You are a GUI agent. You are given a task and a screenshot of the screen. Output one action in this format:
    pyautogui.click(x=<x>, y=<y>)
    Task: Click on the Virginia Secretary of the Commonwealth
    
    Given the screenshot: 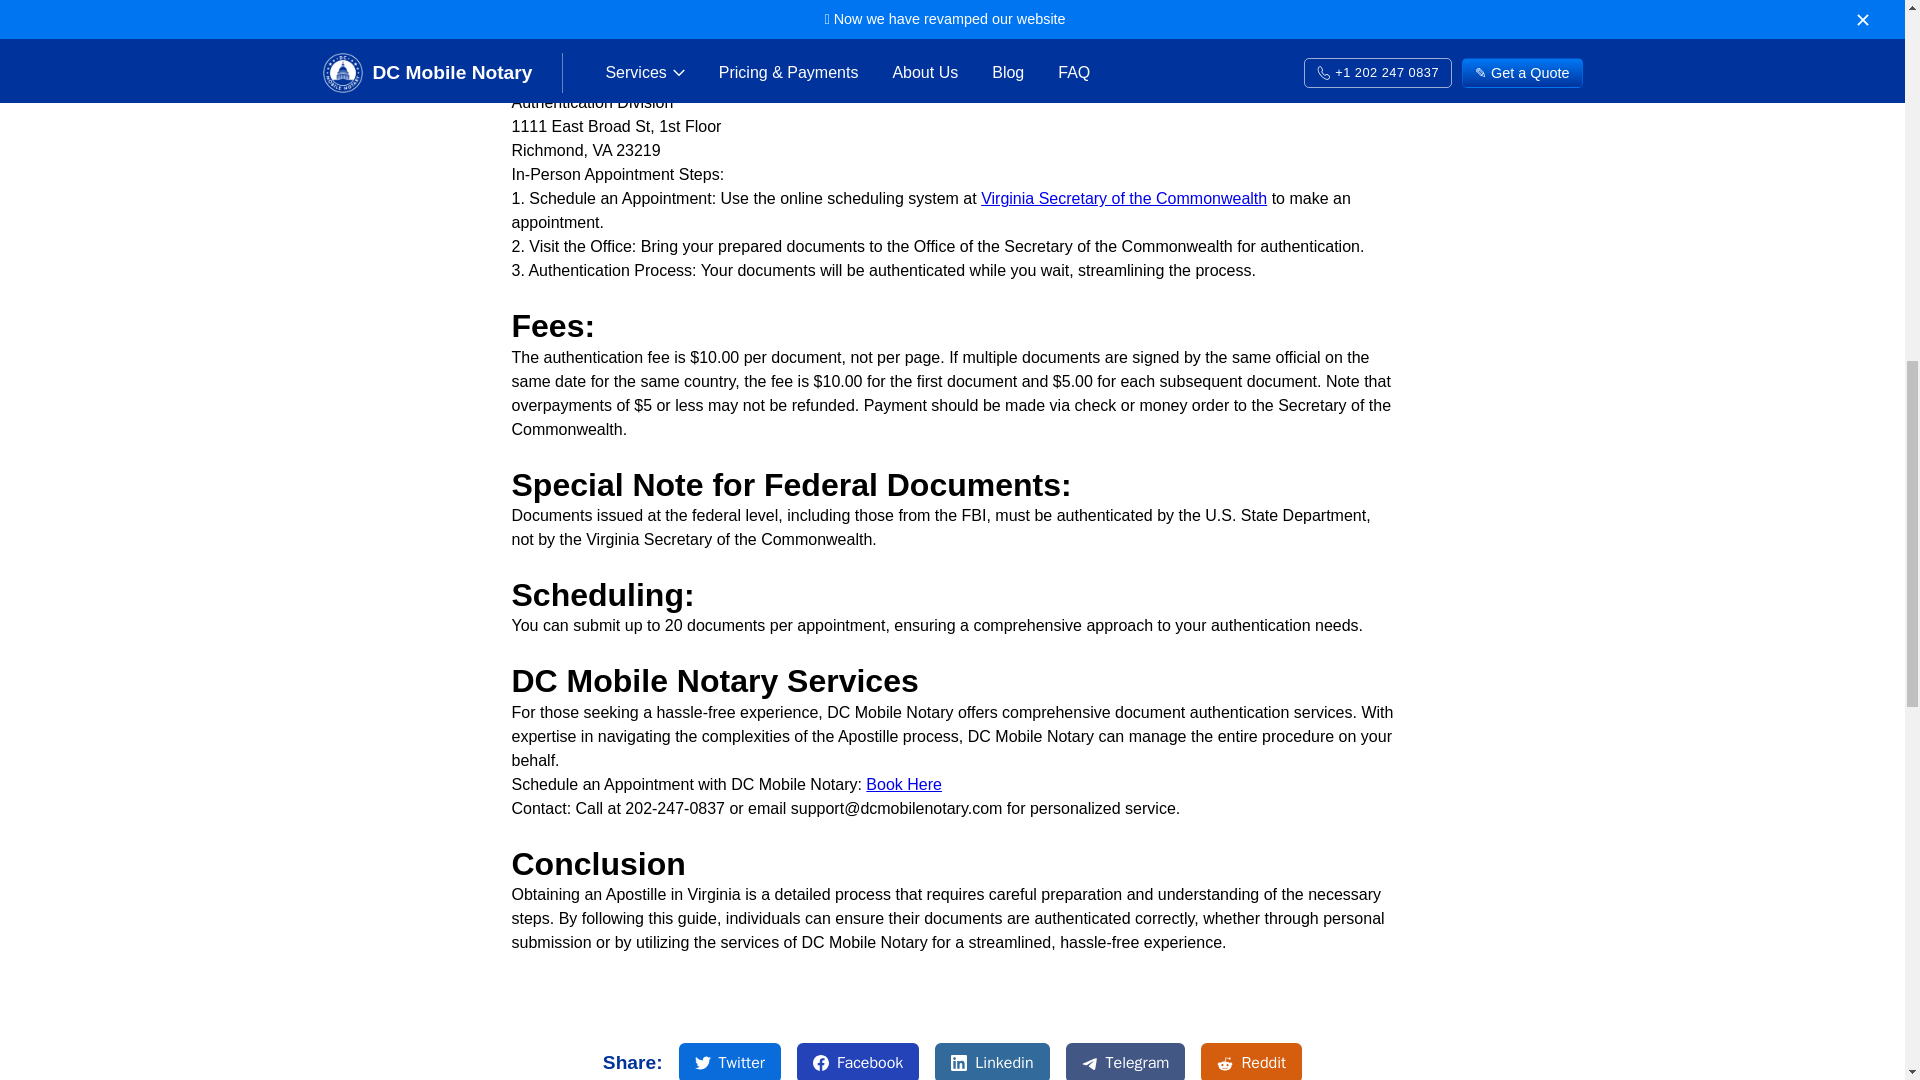 What is the action you would take?
    pyautogui.click(x=730, y=1062)
    